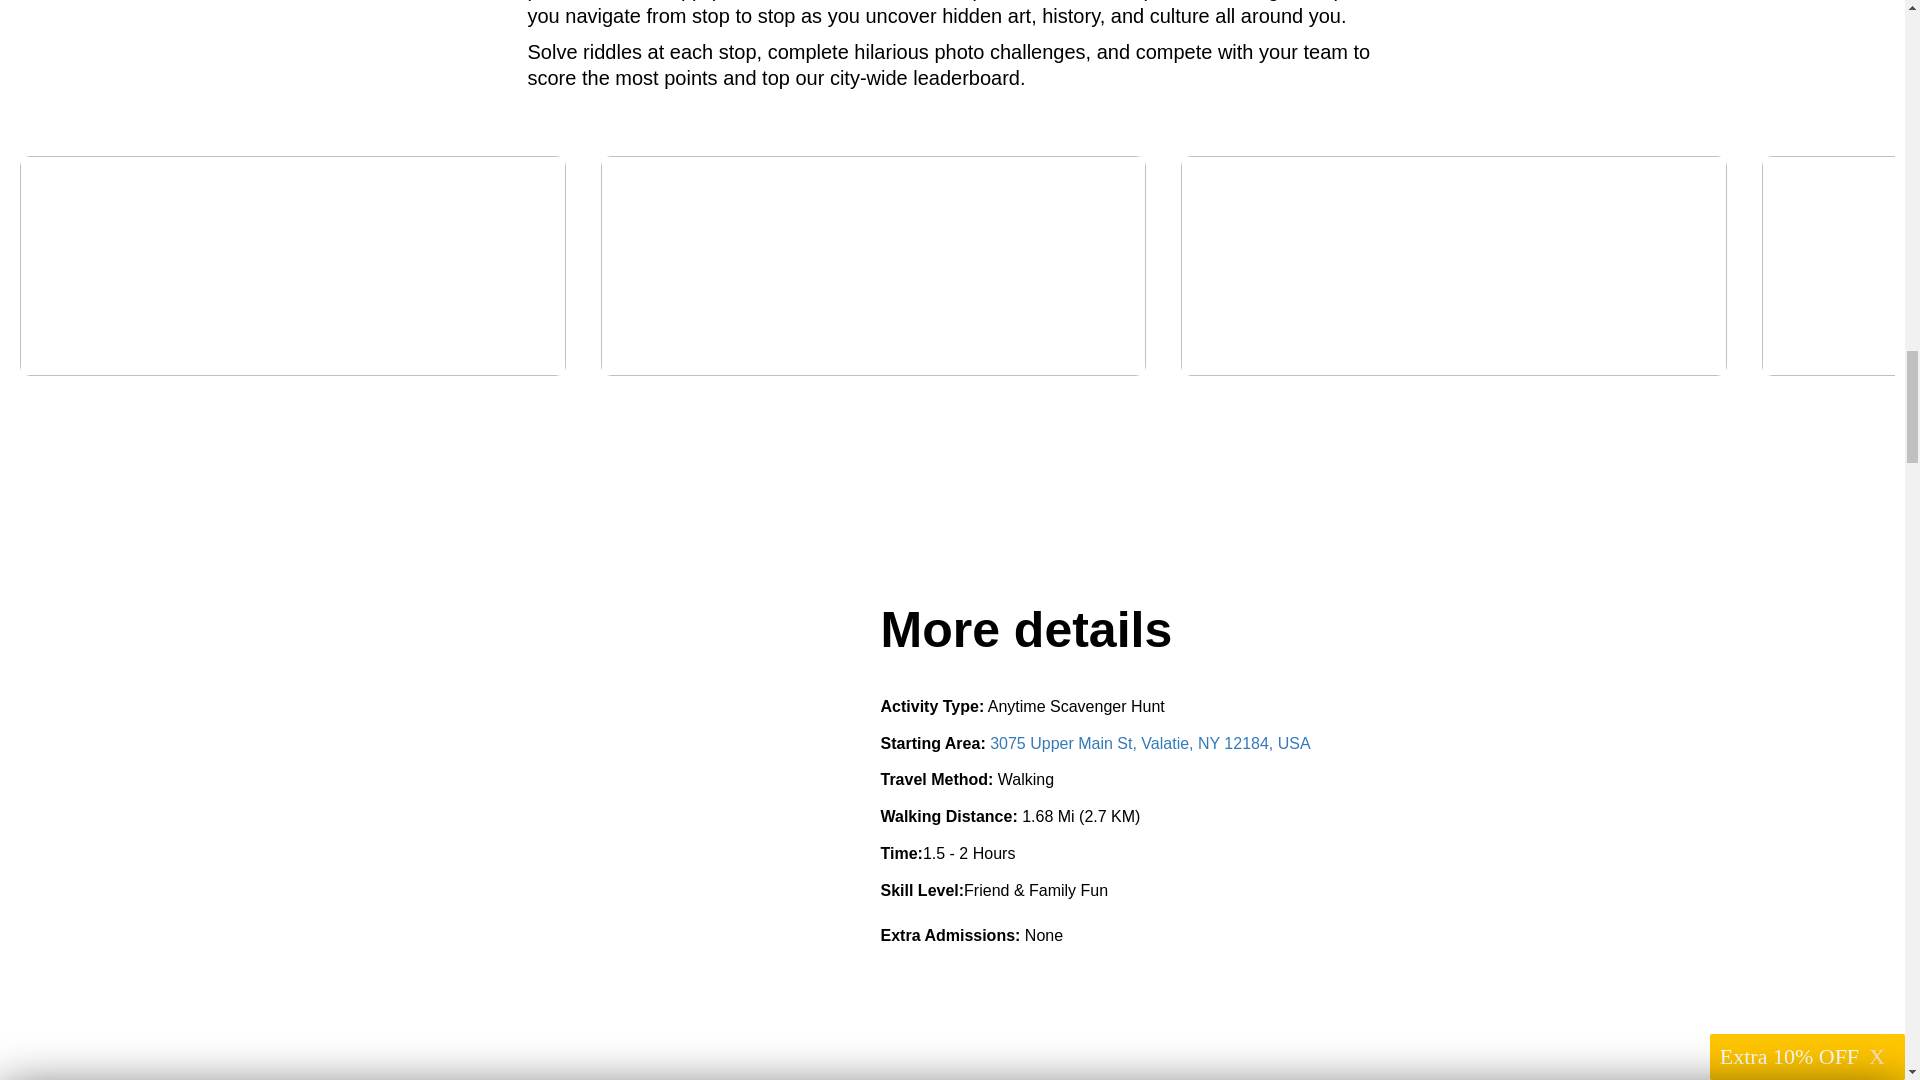 Image resolution: width=1920 pixels, height=1080 pixels. I want to click on 3075 Upper Main St, Valatie, NY 12184, USA, so click(1150, 743).